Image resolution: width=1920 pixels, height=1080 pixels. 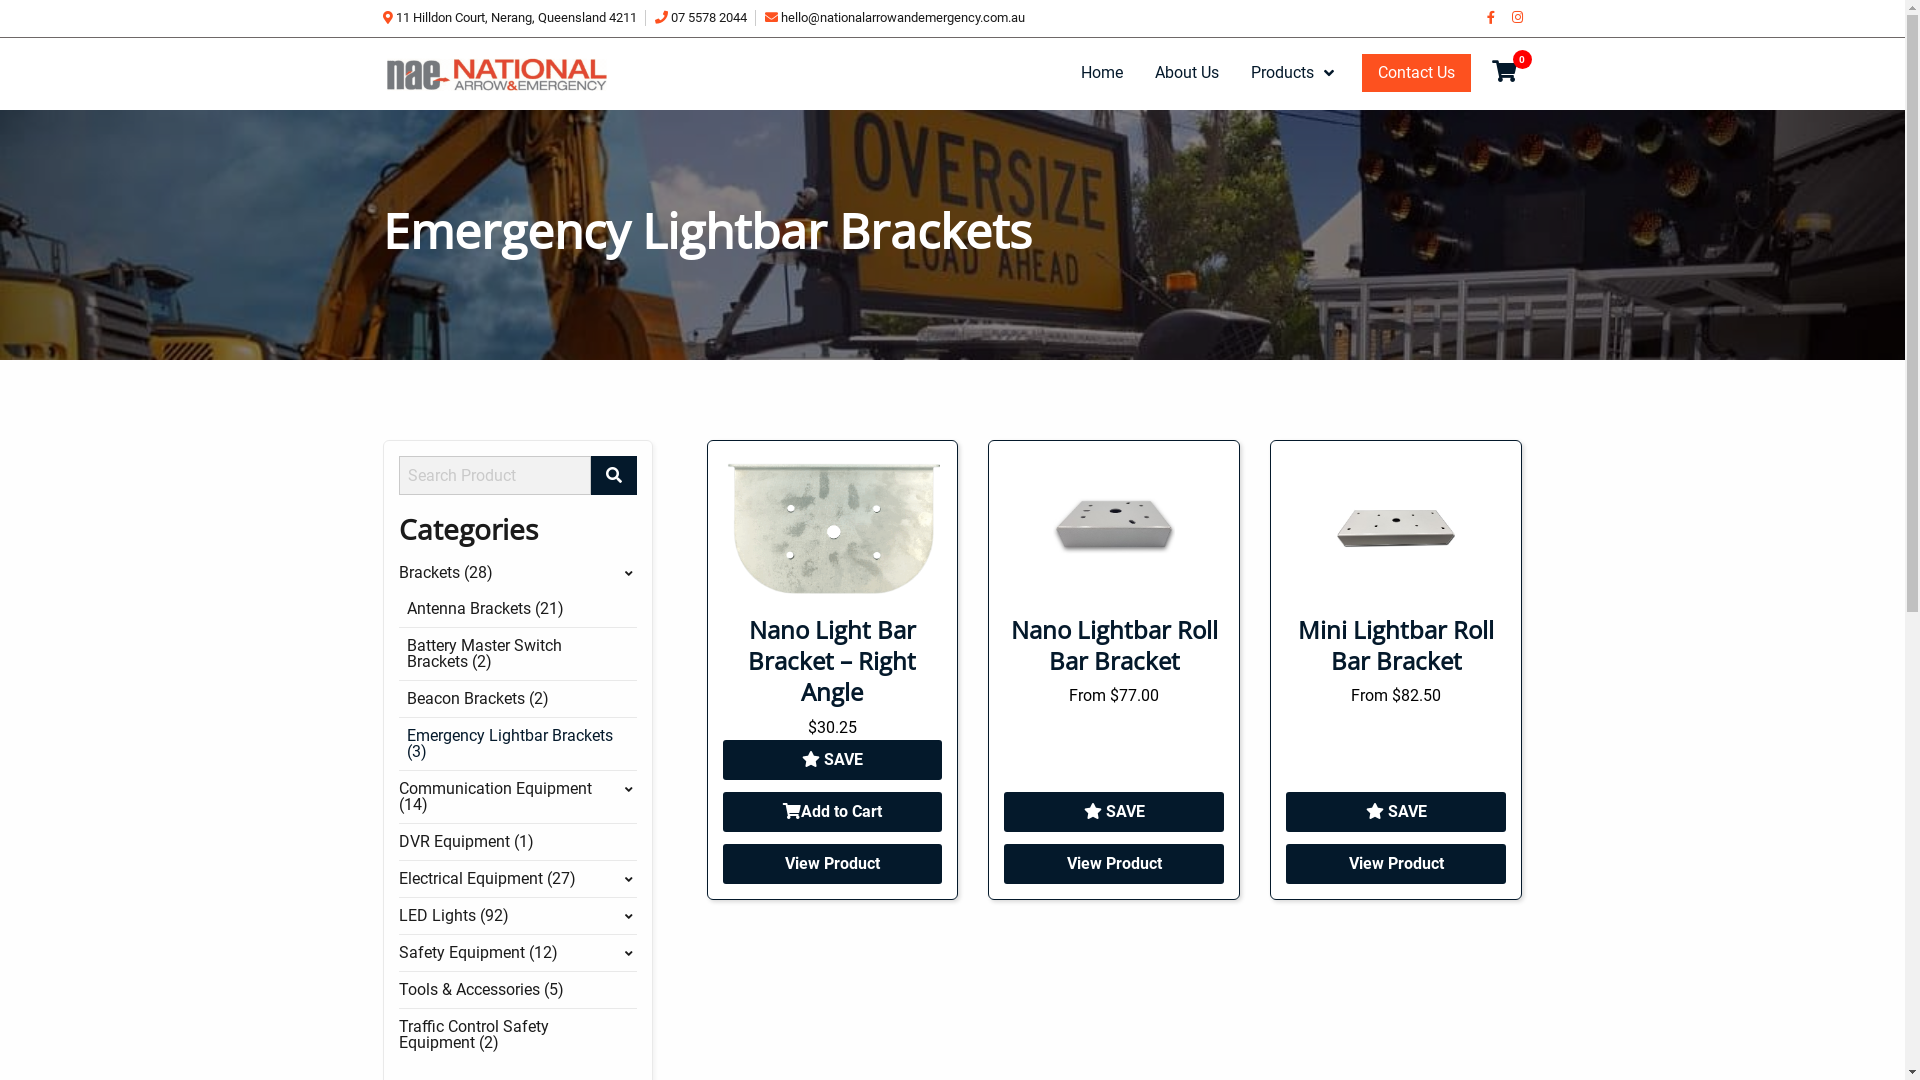 What do you see at coordinates (1504, 72) in the screenshot?
I see `0` at bounding box center [1504, 72].